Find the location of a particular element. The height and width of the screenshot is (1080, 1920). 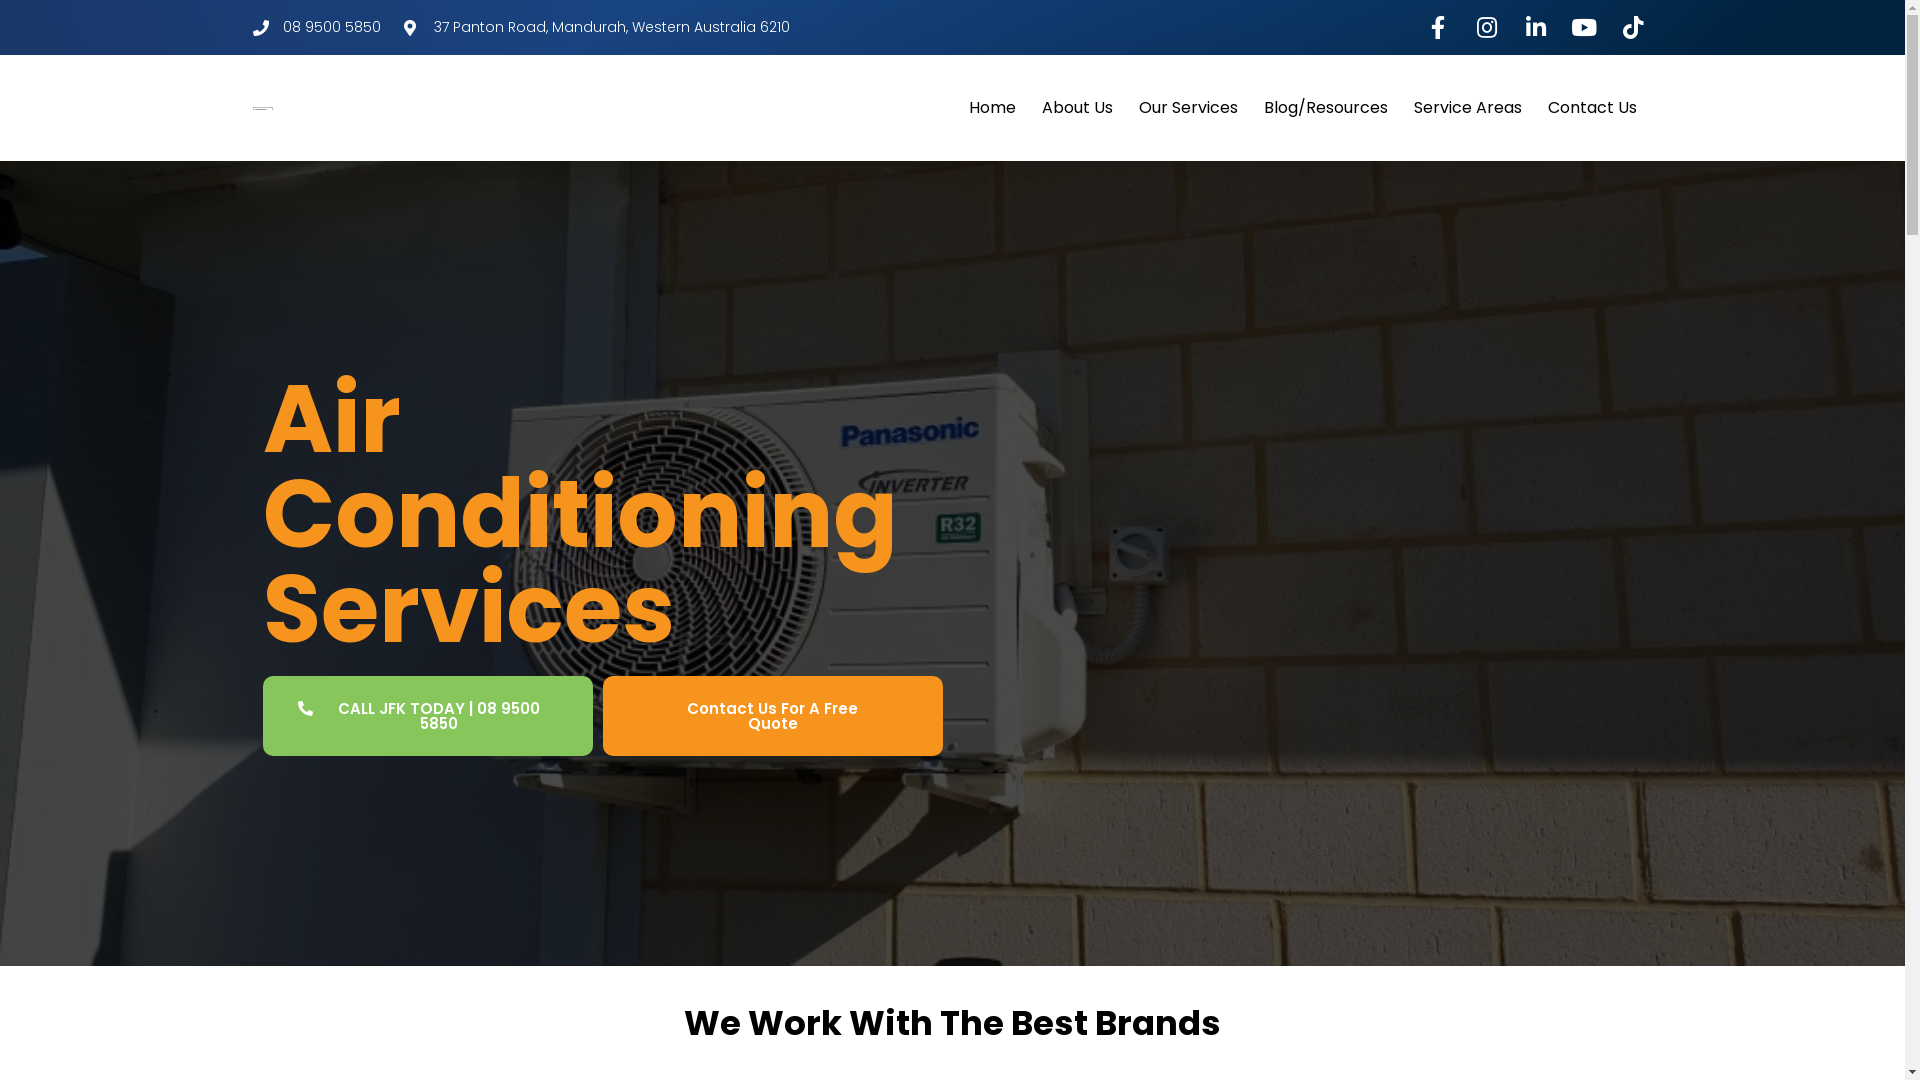

Blog/Resources is located at coordinates (1326, 108).